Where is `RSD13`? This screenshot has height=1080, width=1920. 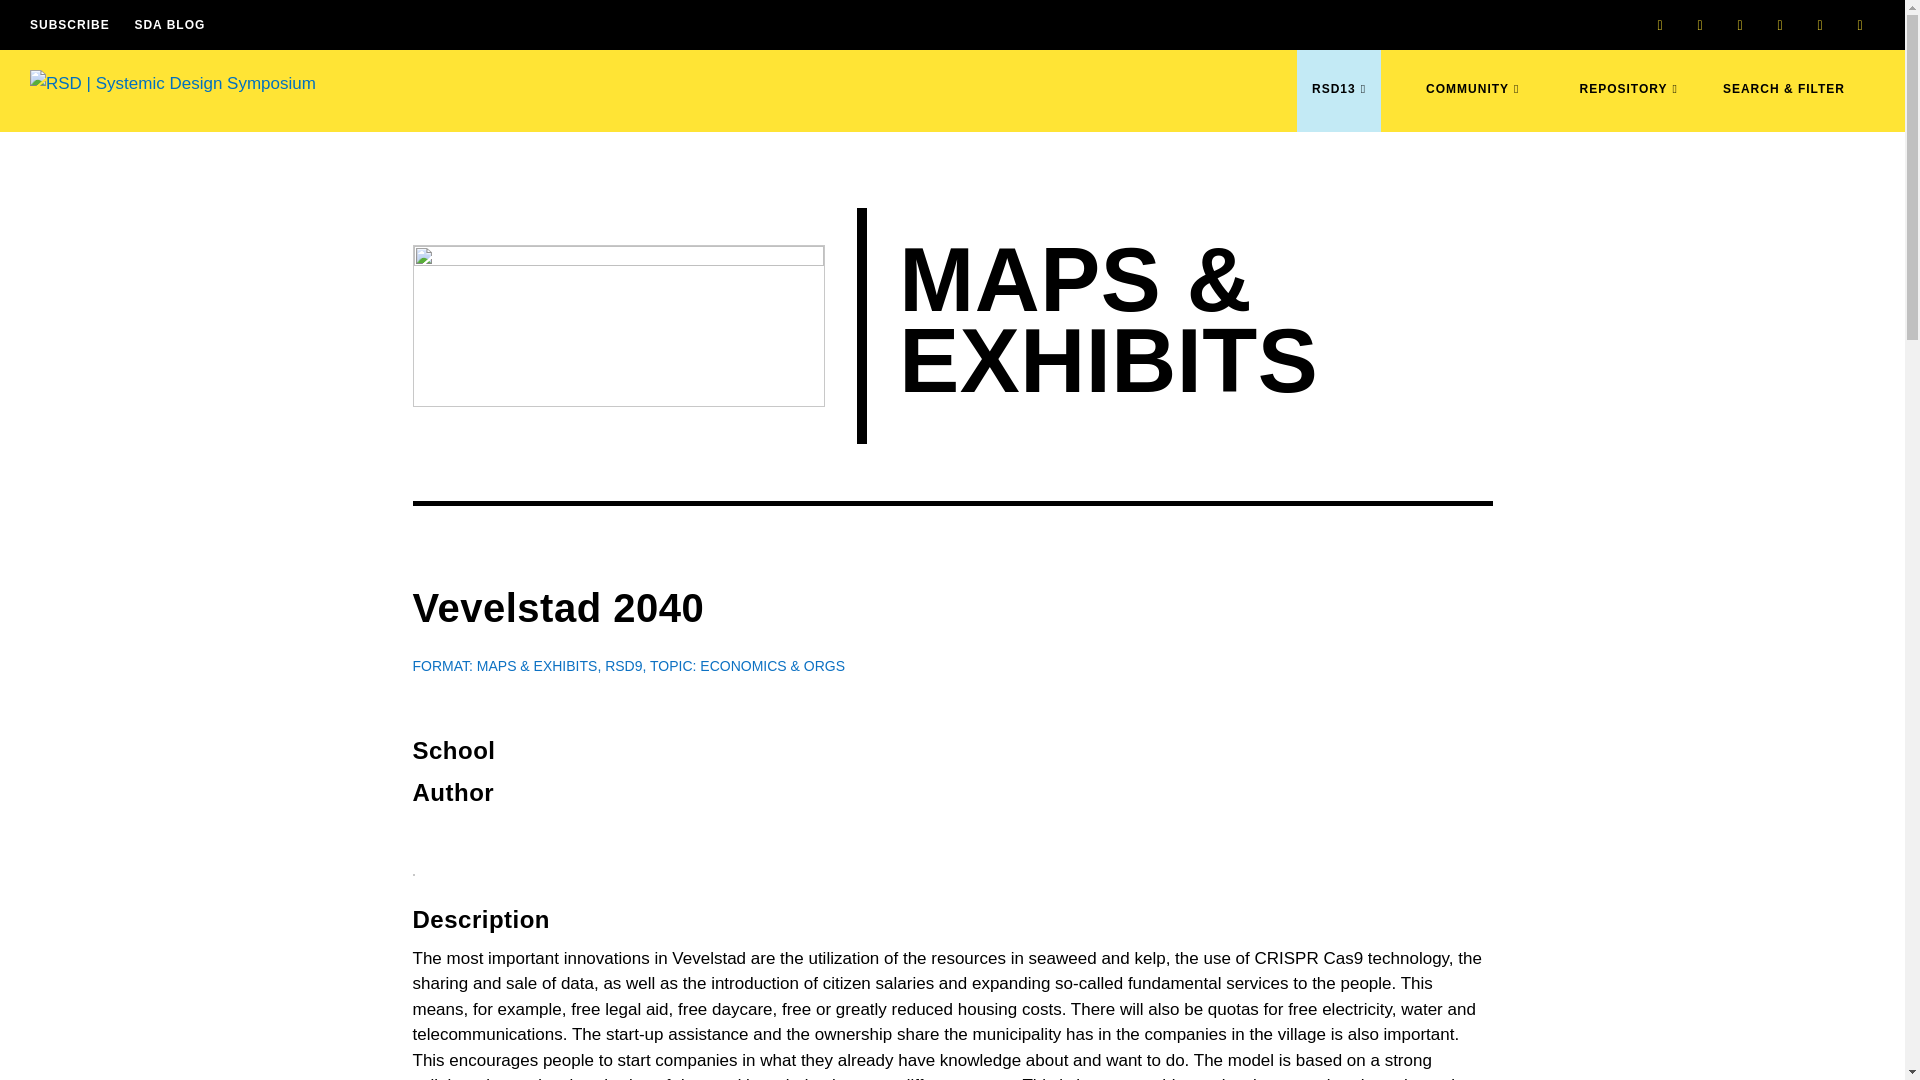
RSD13 is located at coordinates (1338, 105).